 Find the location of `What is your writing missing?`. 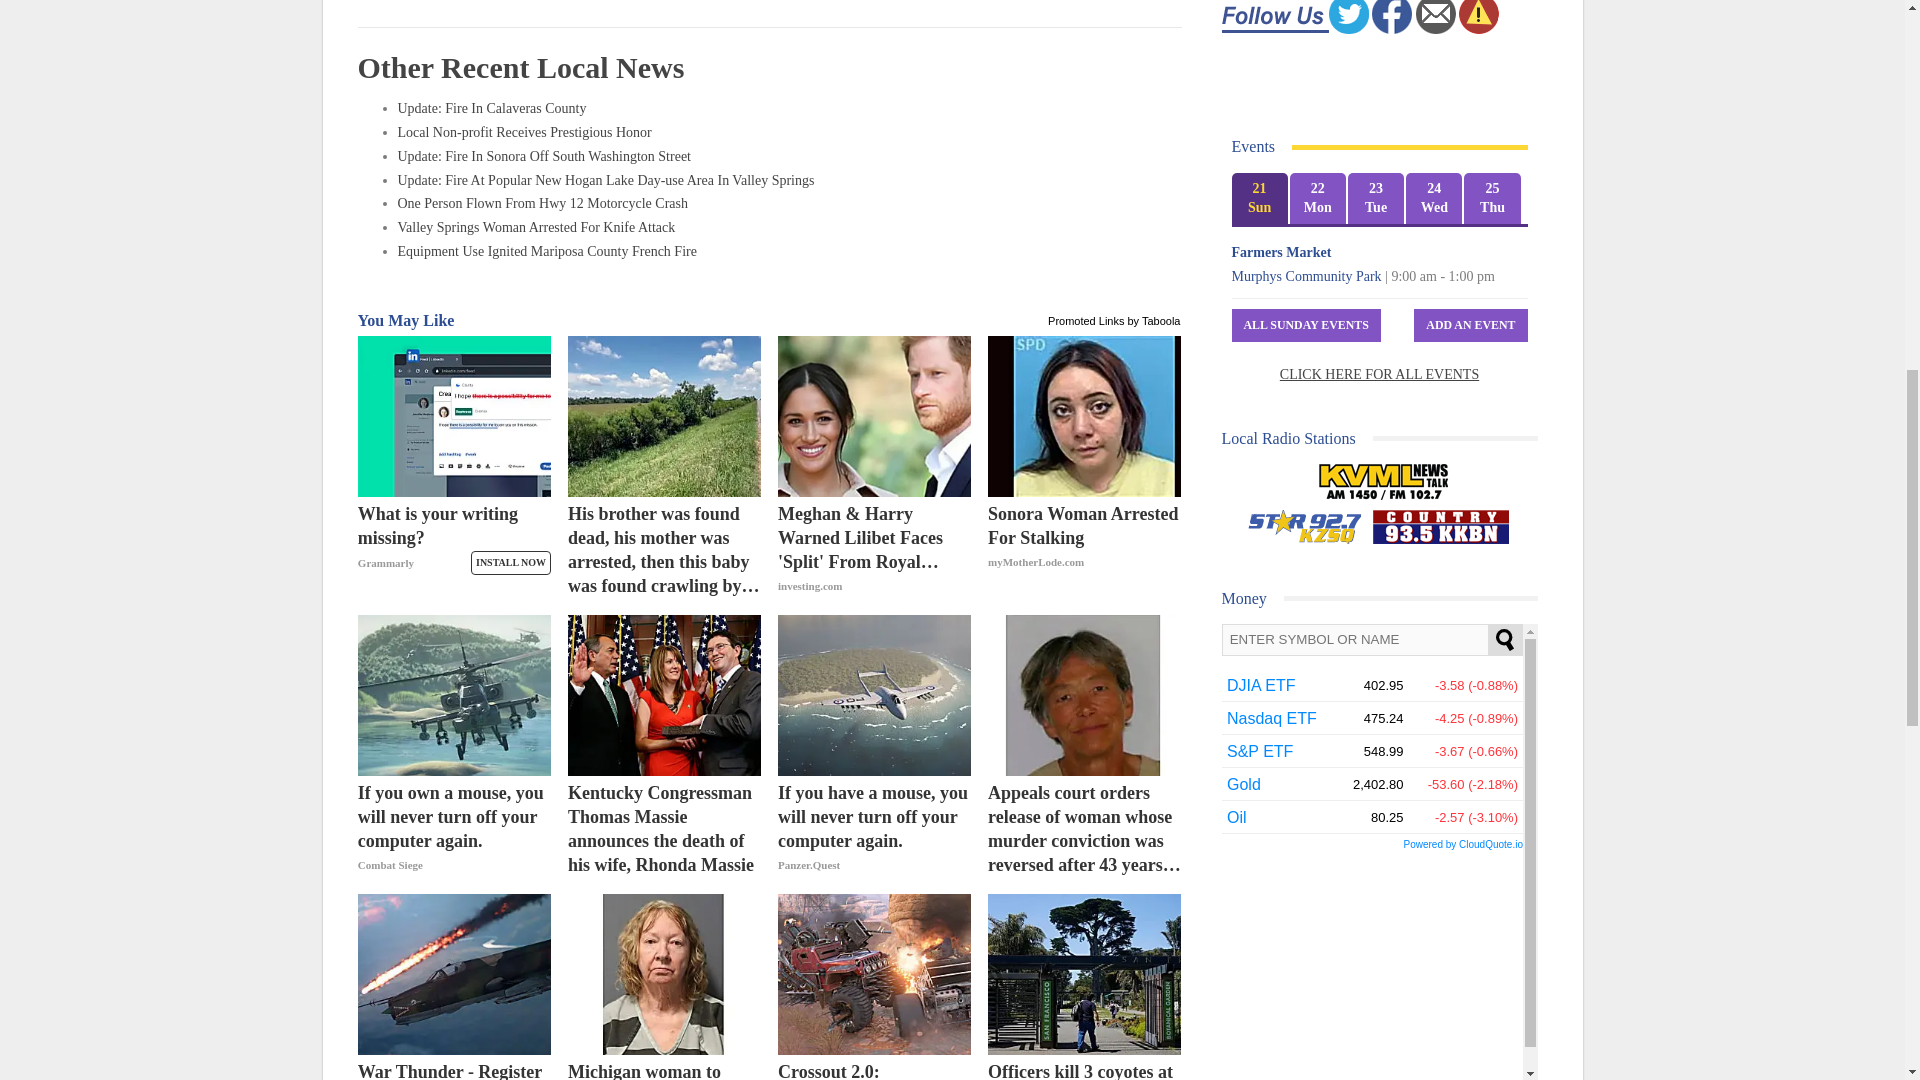

What is your writing missing? is located at coordinates (454, 416).